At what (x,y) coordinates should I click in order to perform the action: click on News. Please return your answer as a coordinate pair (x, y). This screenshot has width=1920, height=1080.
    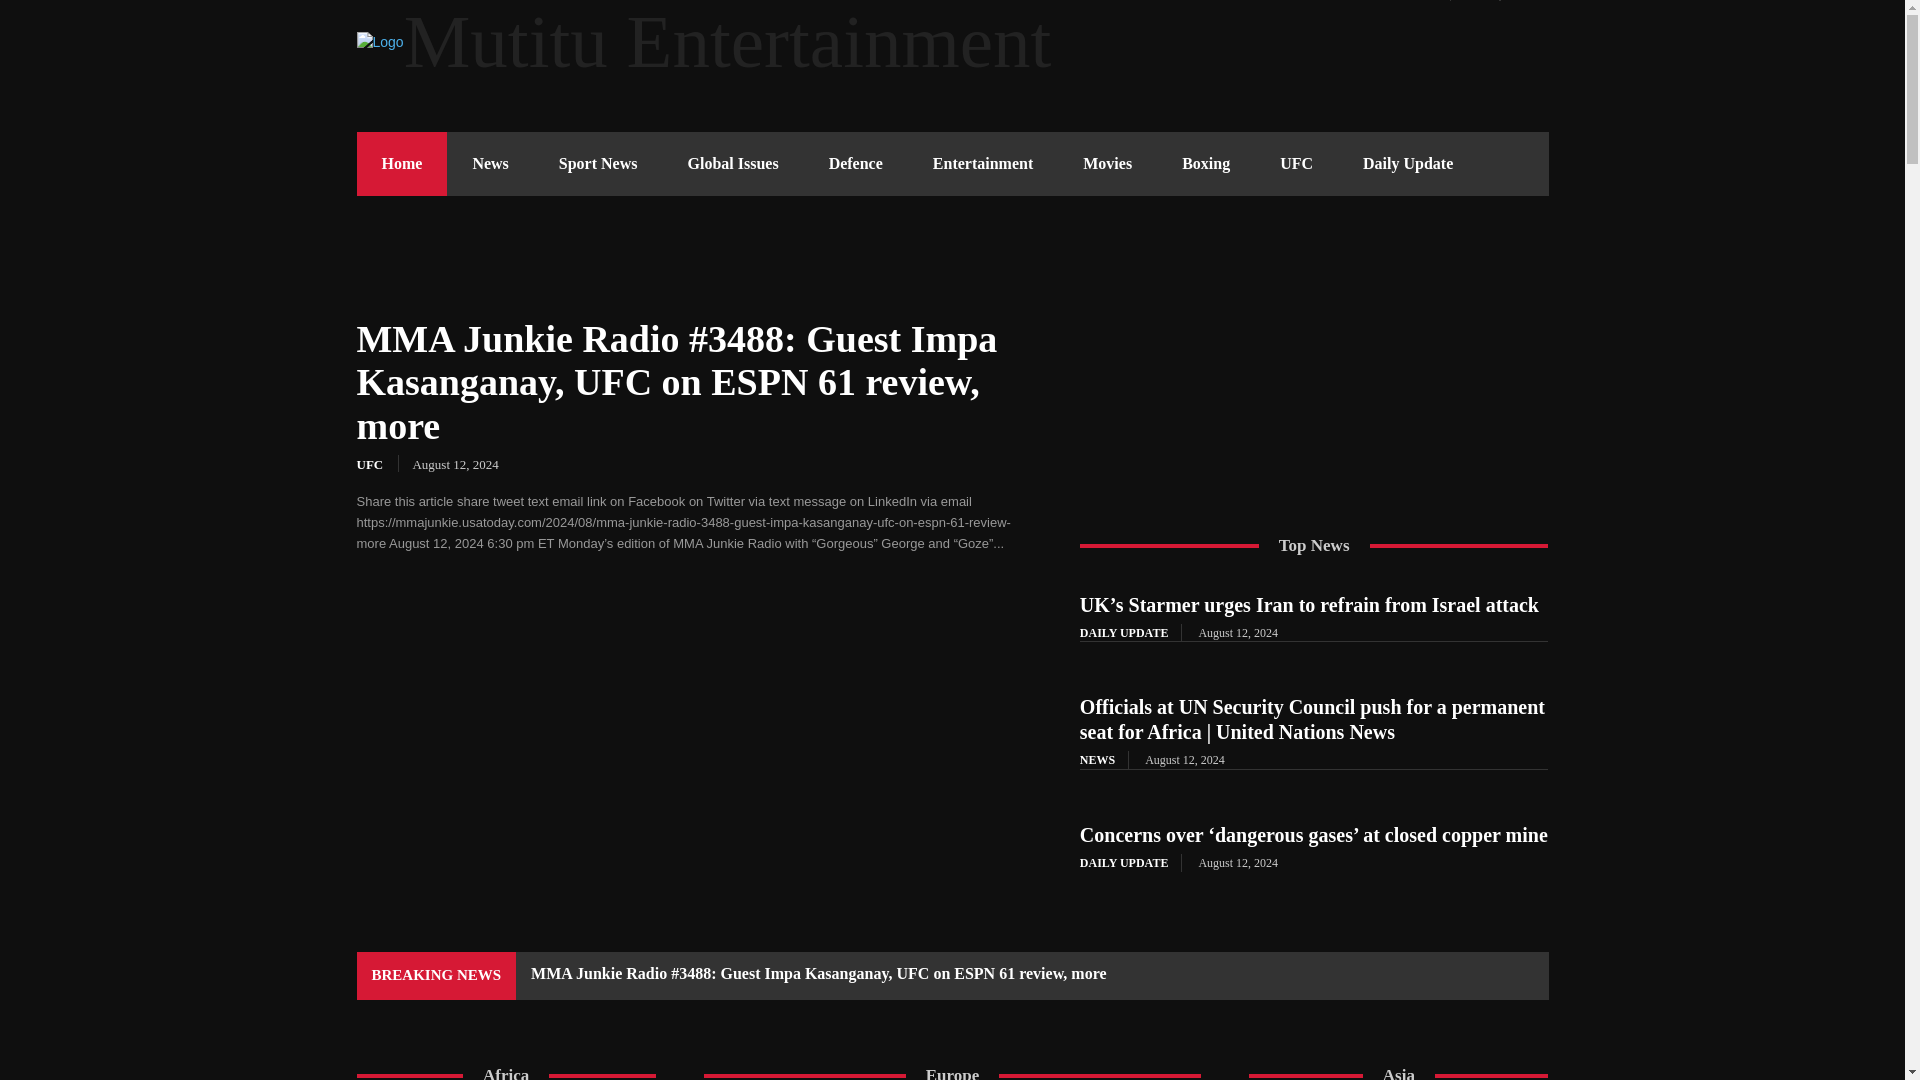
    Looking at the image, I should click on (490, 163).